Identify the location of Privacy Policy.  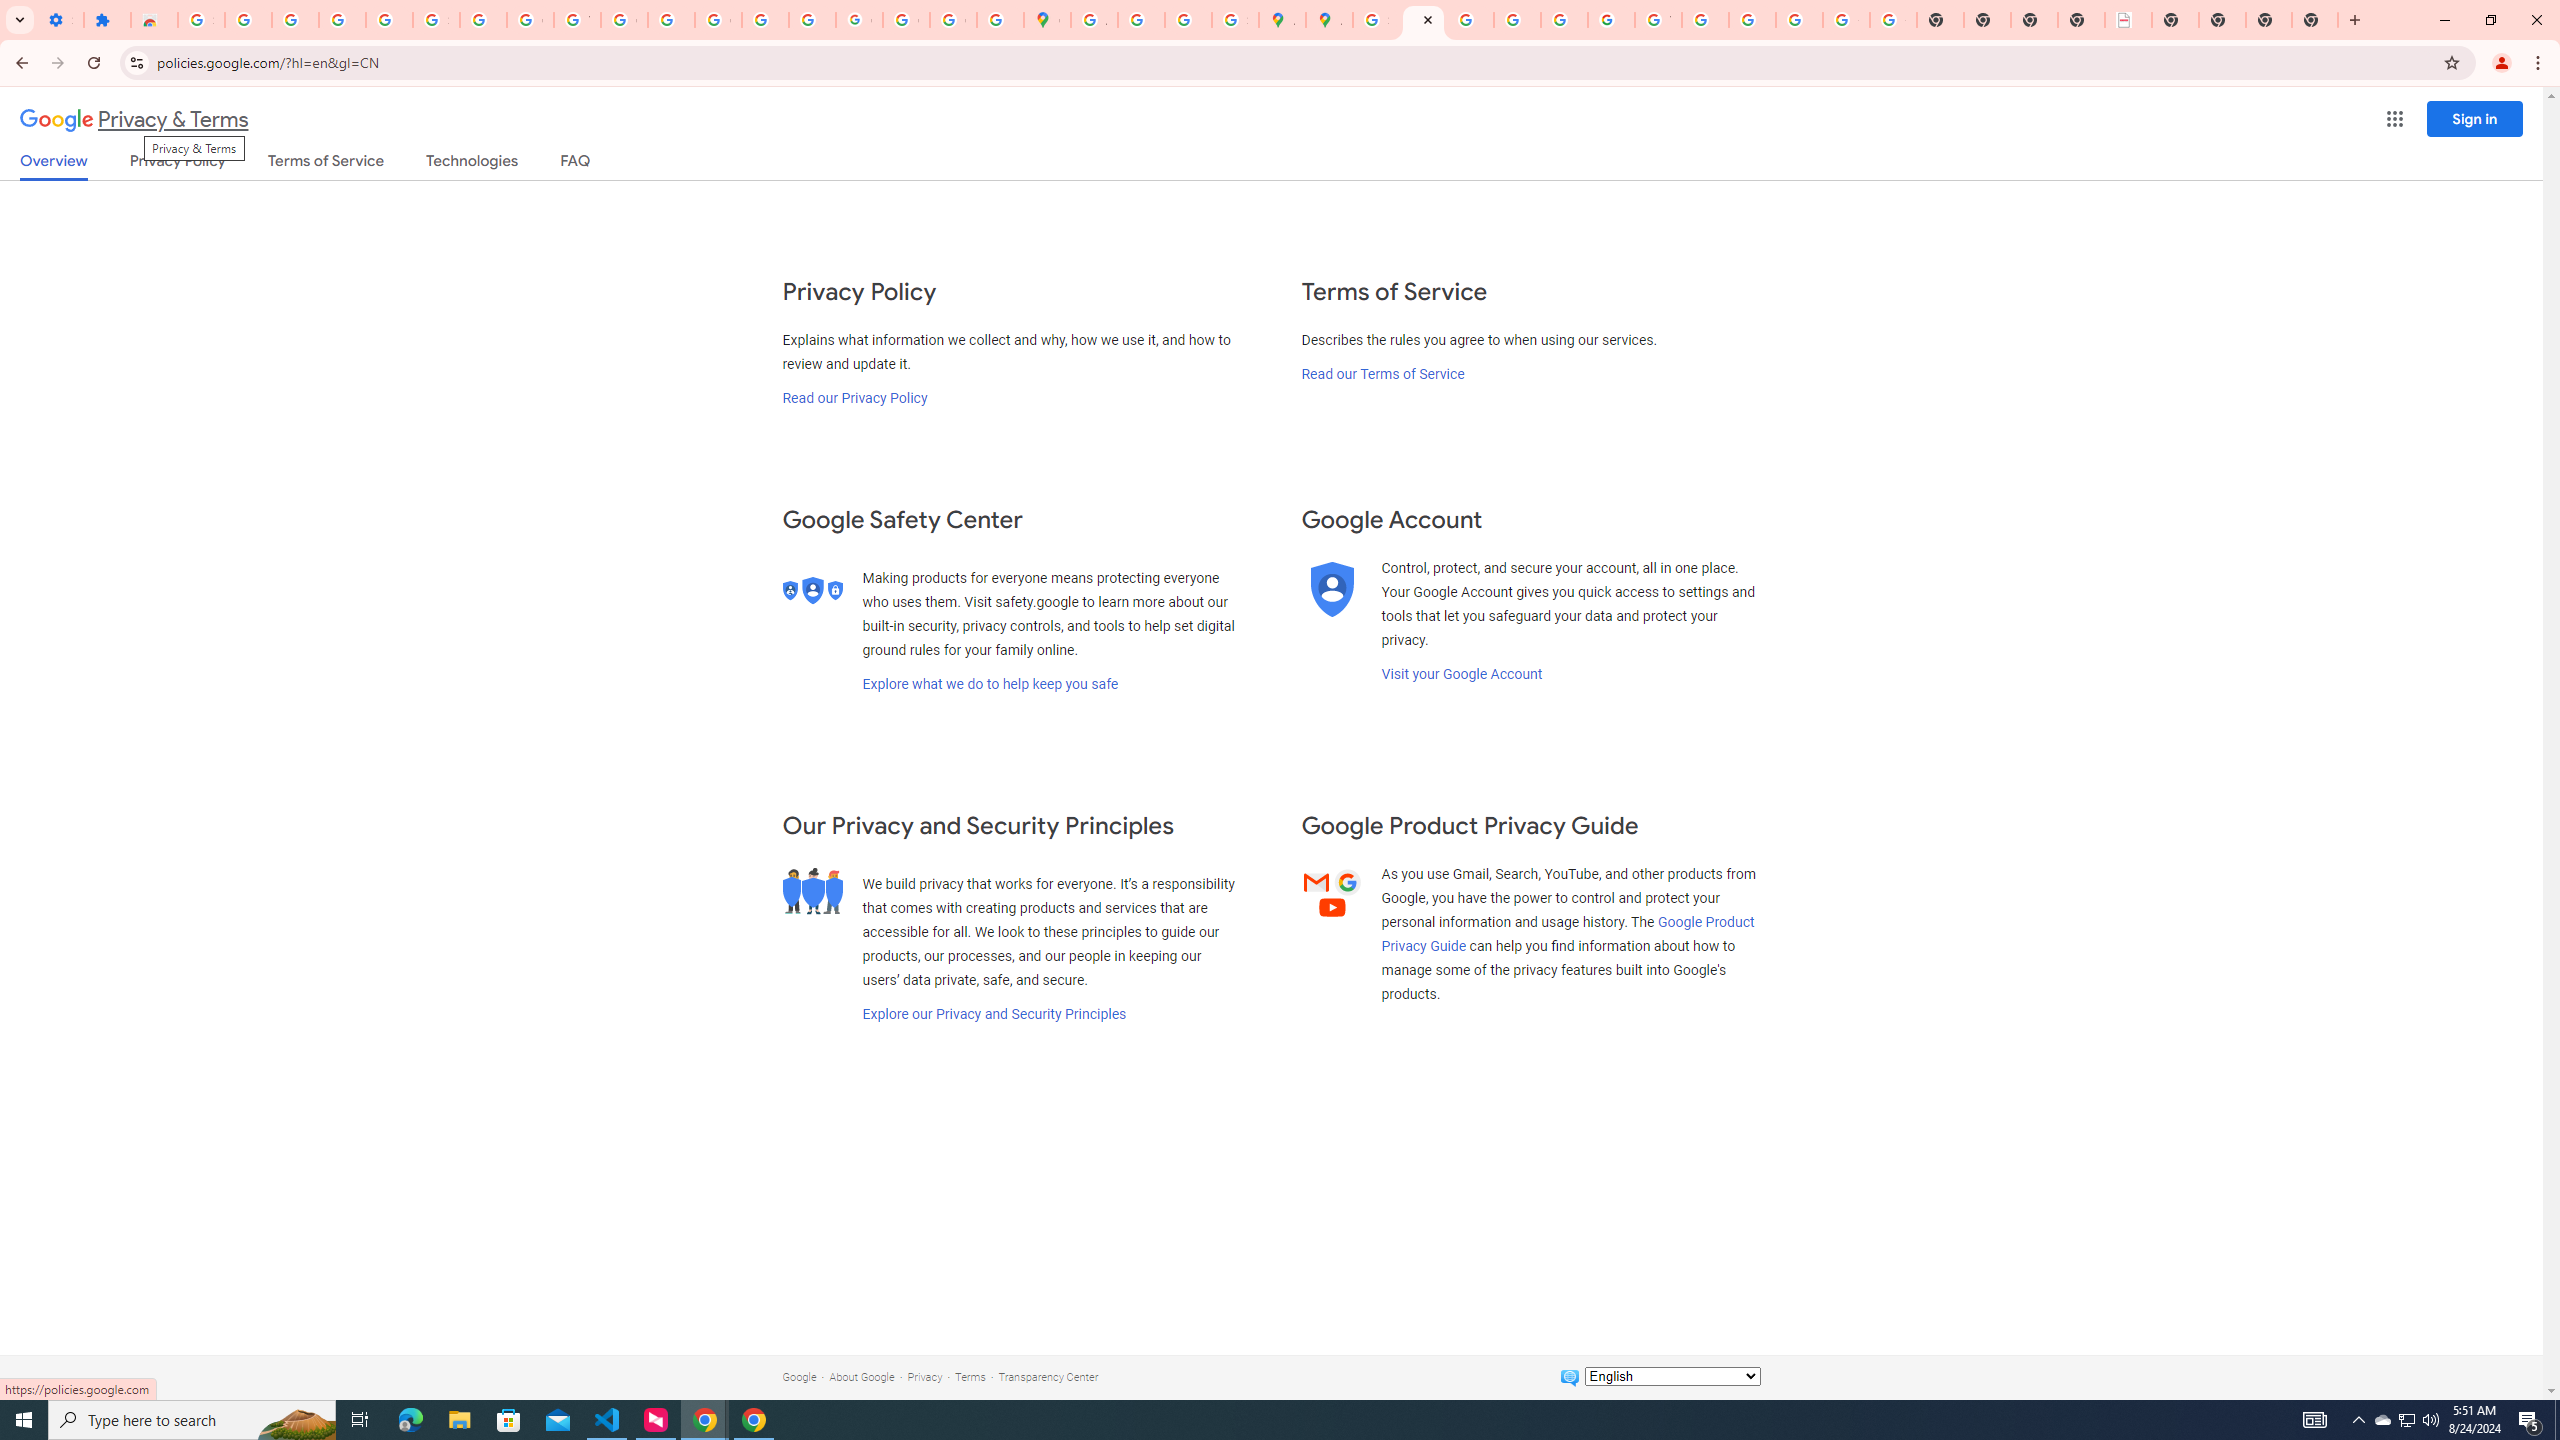
(176, 164).